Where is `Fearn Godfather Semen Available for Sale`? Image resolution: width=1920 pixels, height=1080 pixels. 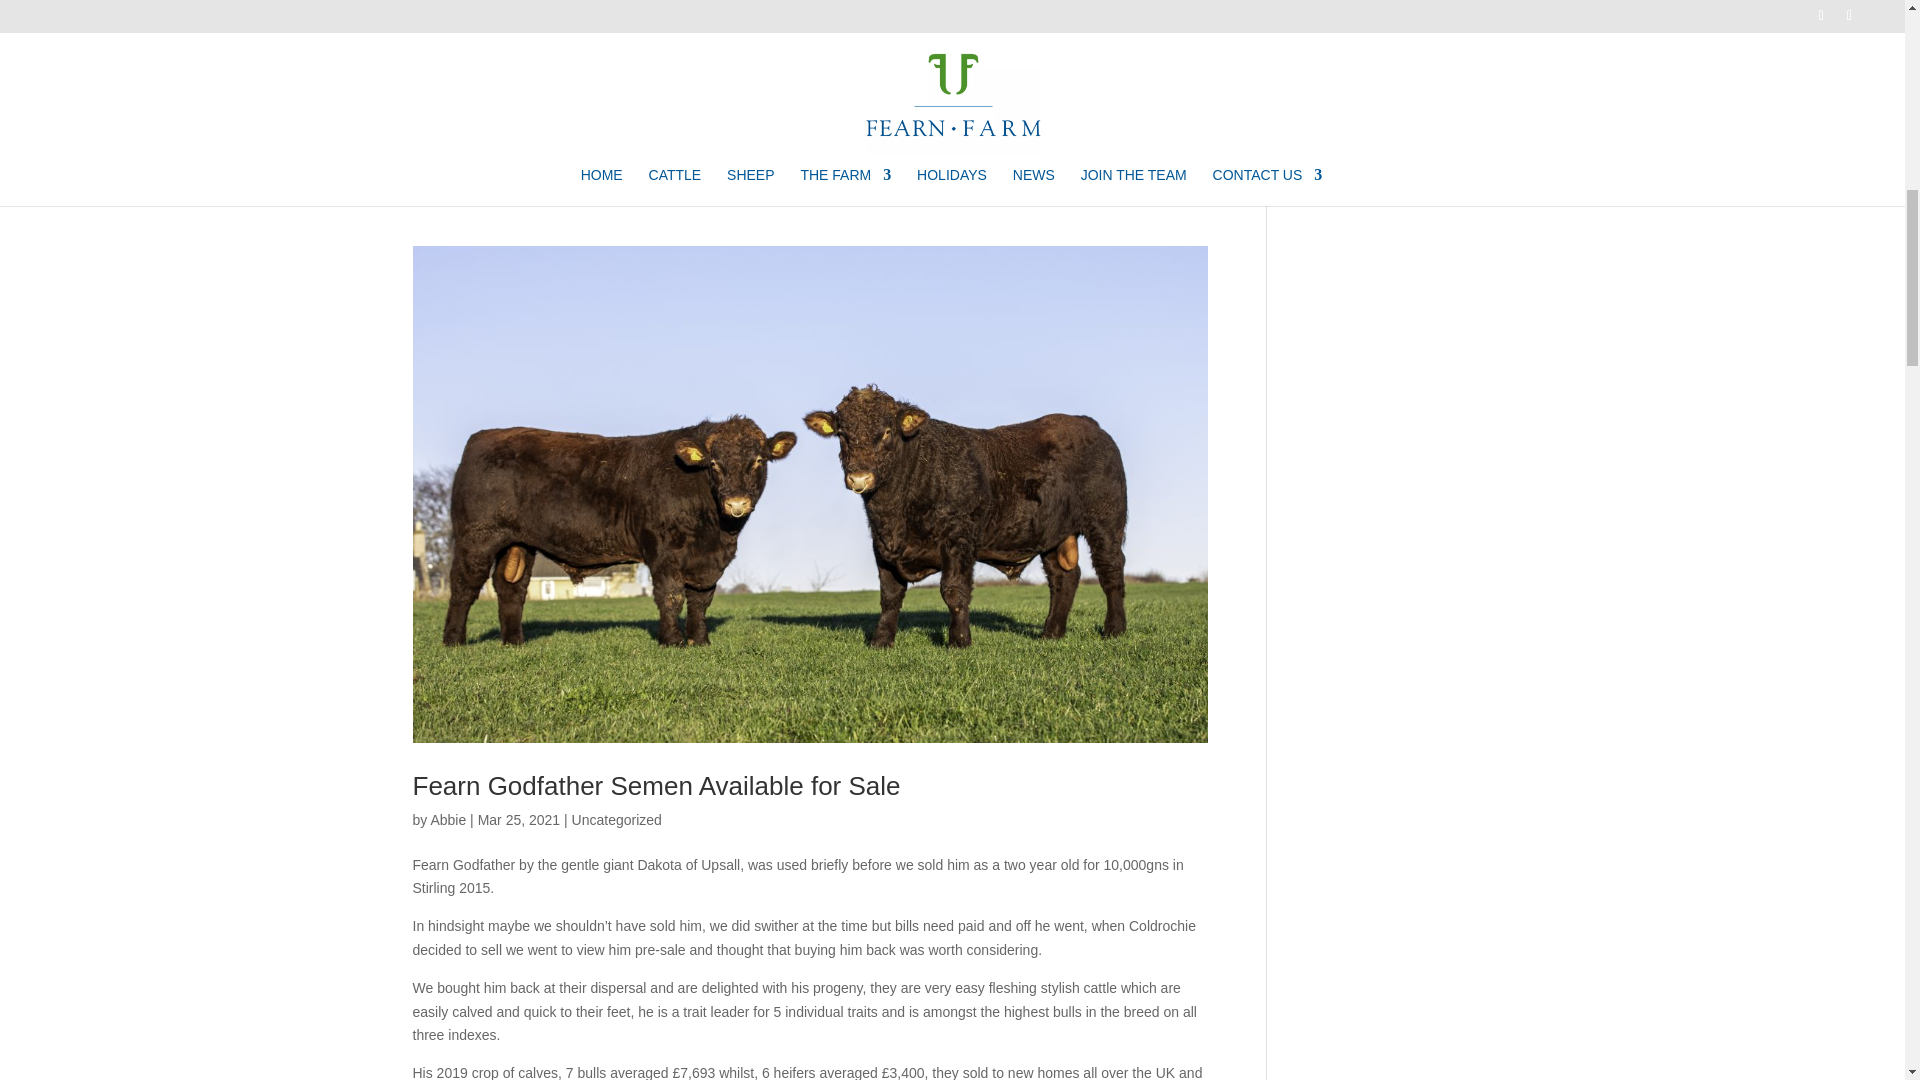
Fearn Godfather Semen Available for Sale is located at coordinates (656, 786).